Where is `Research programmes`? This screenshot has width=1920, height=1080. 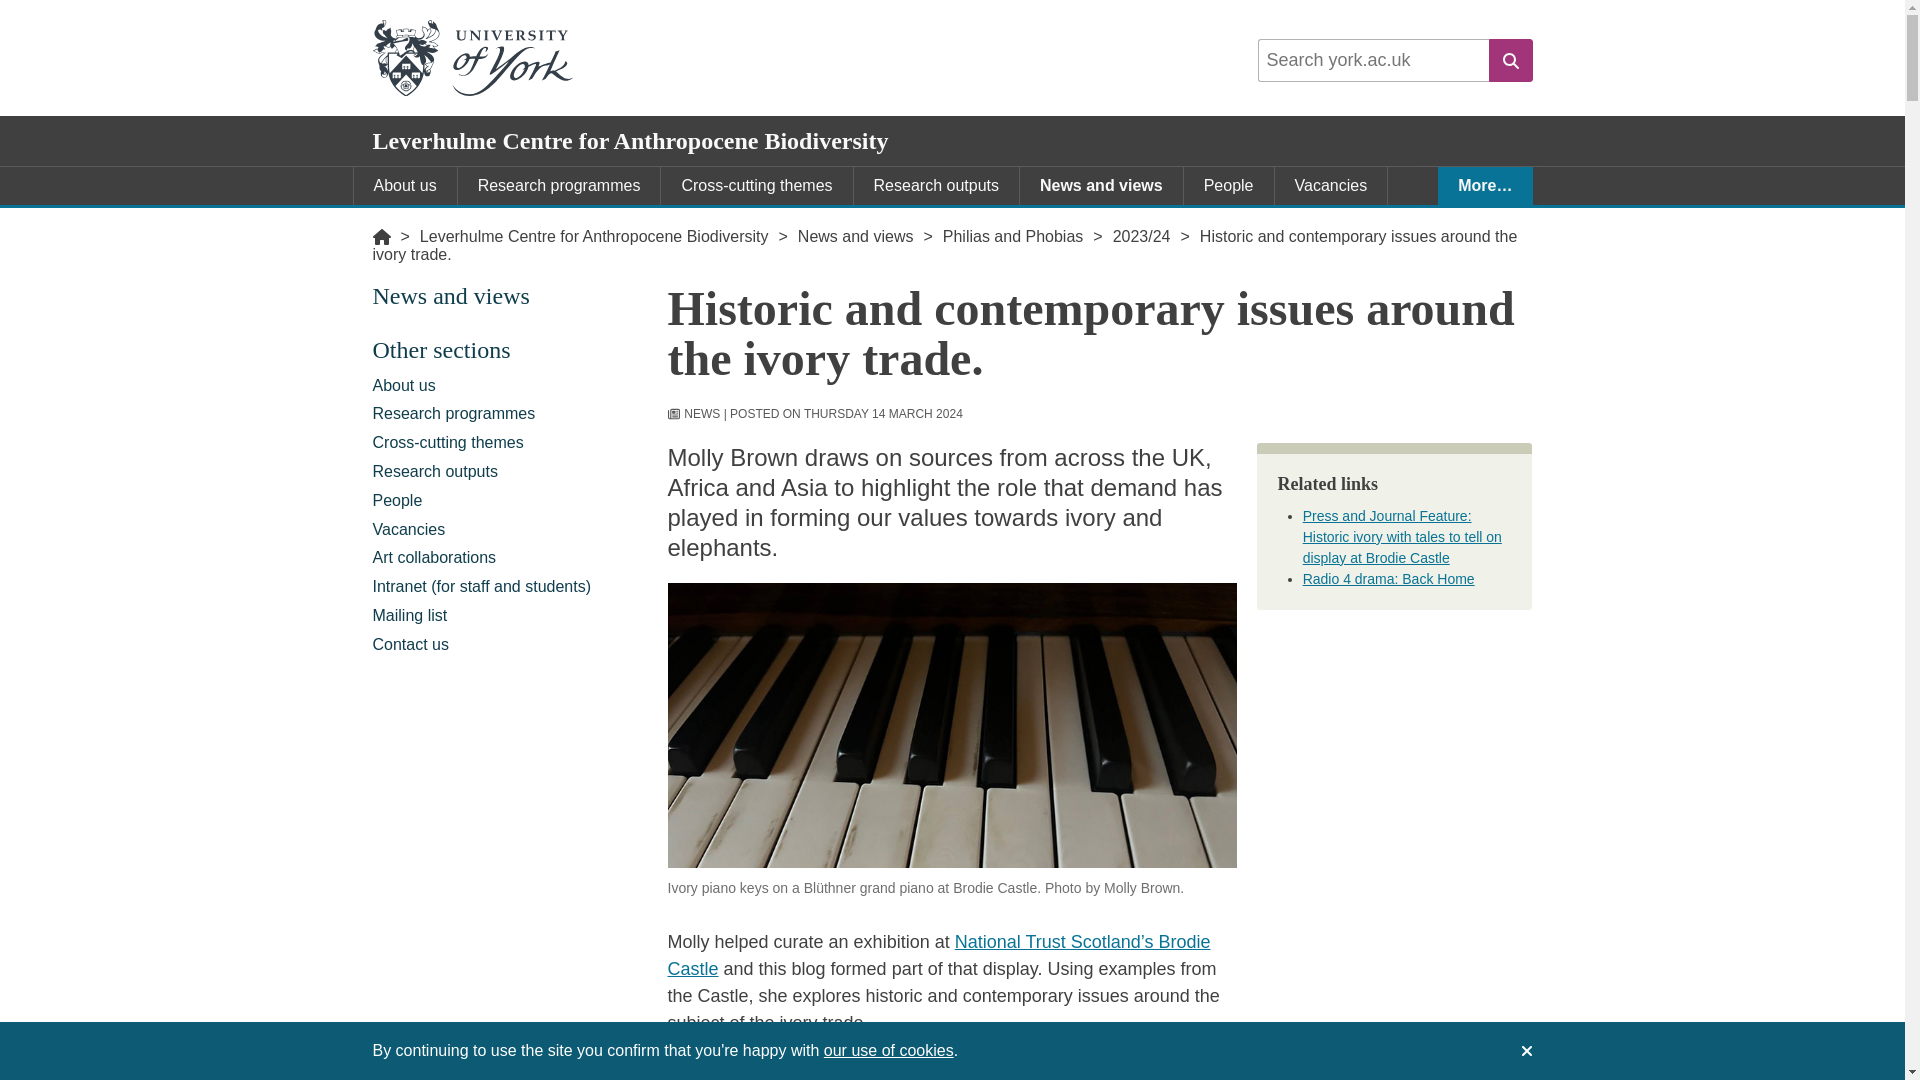 Research programmes is located at coordinates (510, 414).